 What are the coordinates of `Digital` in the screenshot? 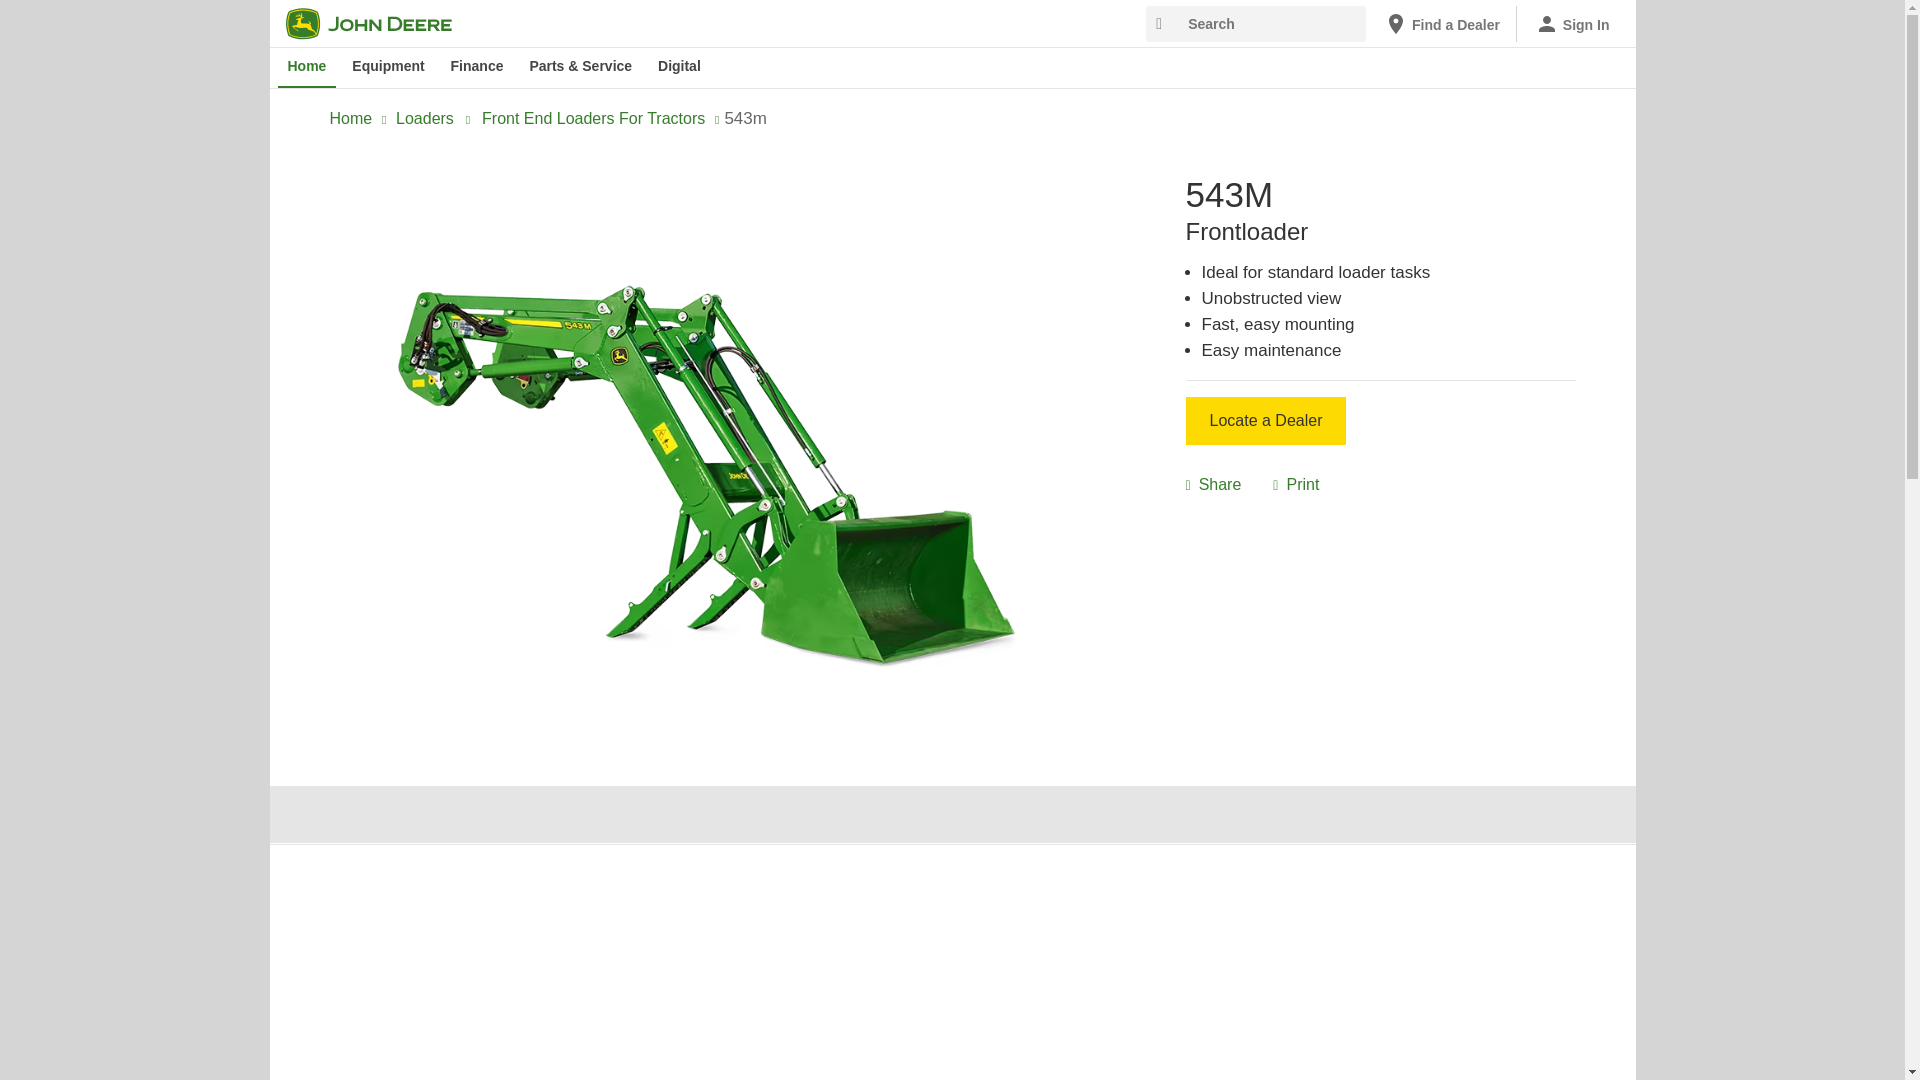 It's located at (679, 67).